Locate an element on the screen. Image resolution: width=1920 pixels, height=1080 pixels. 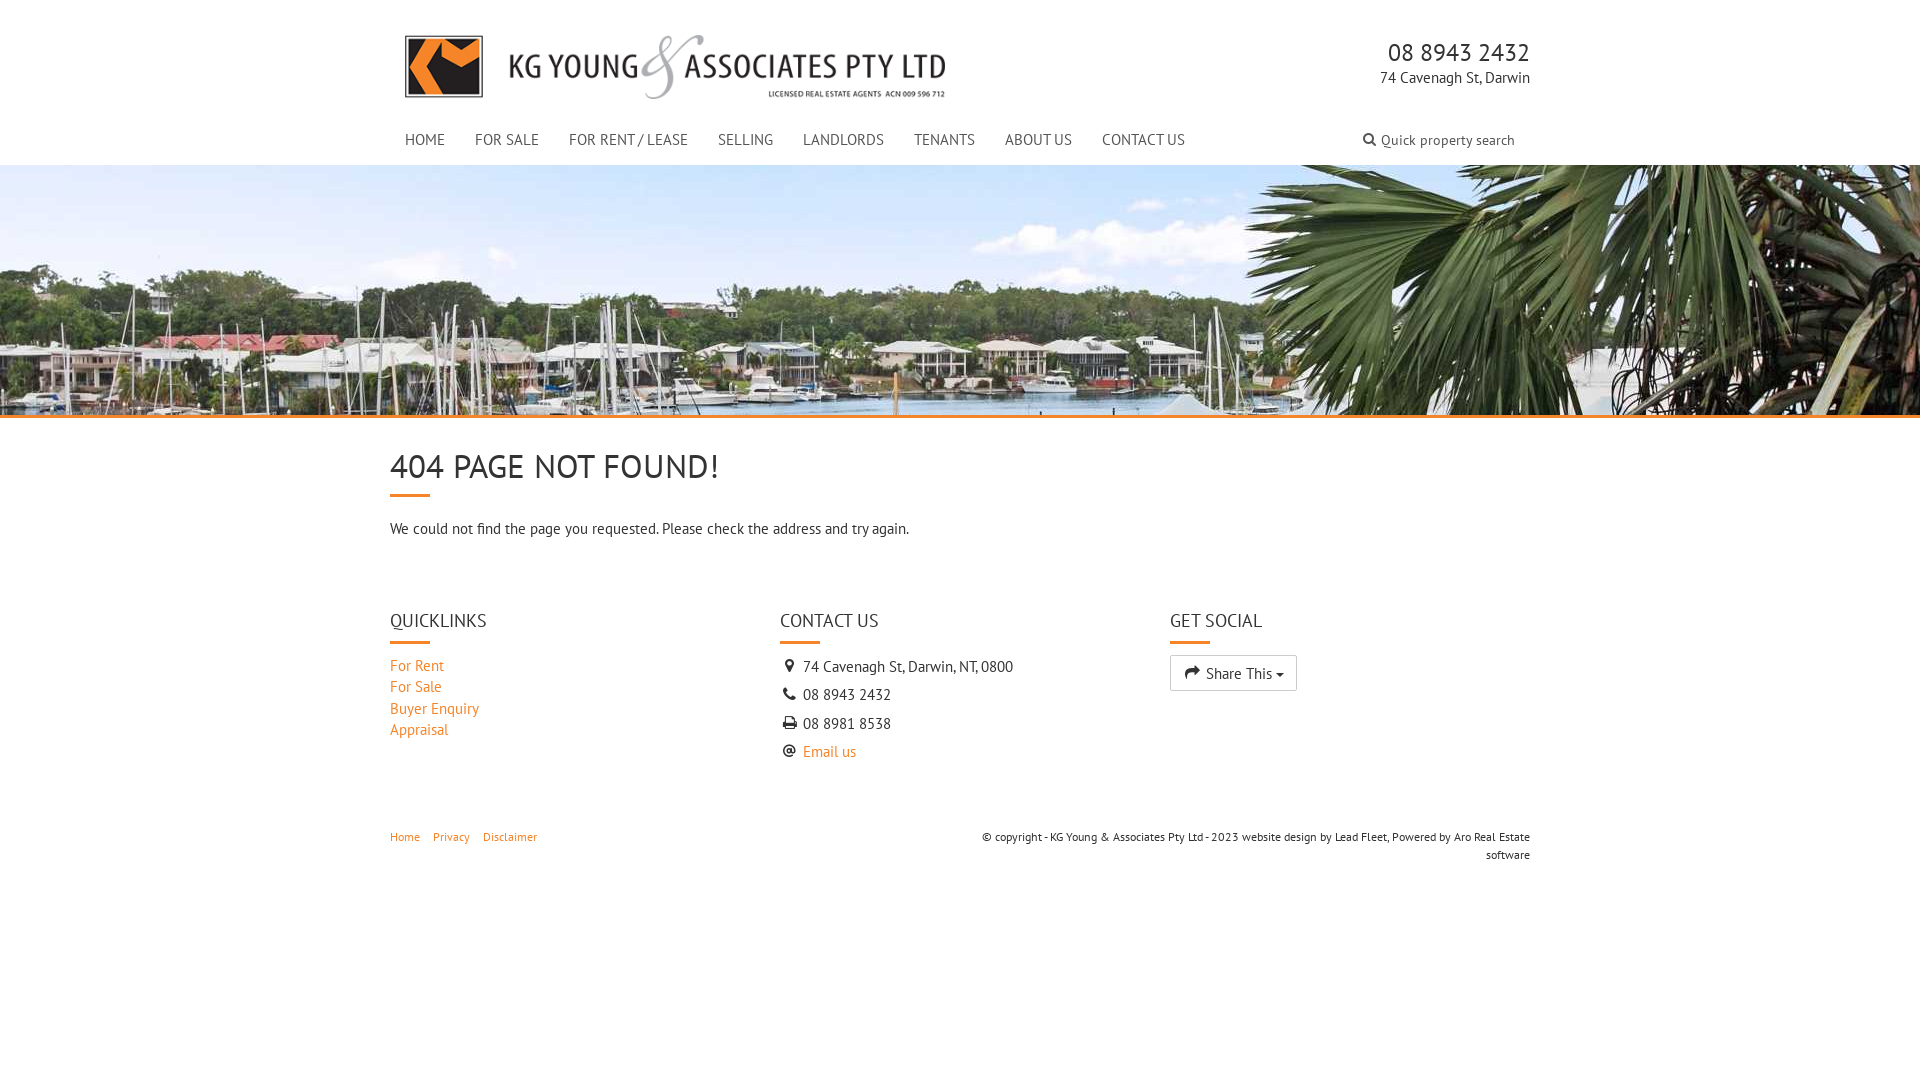
HOME is located at coordinates (425, 140).